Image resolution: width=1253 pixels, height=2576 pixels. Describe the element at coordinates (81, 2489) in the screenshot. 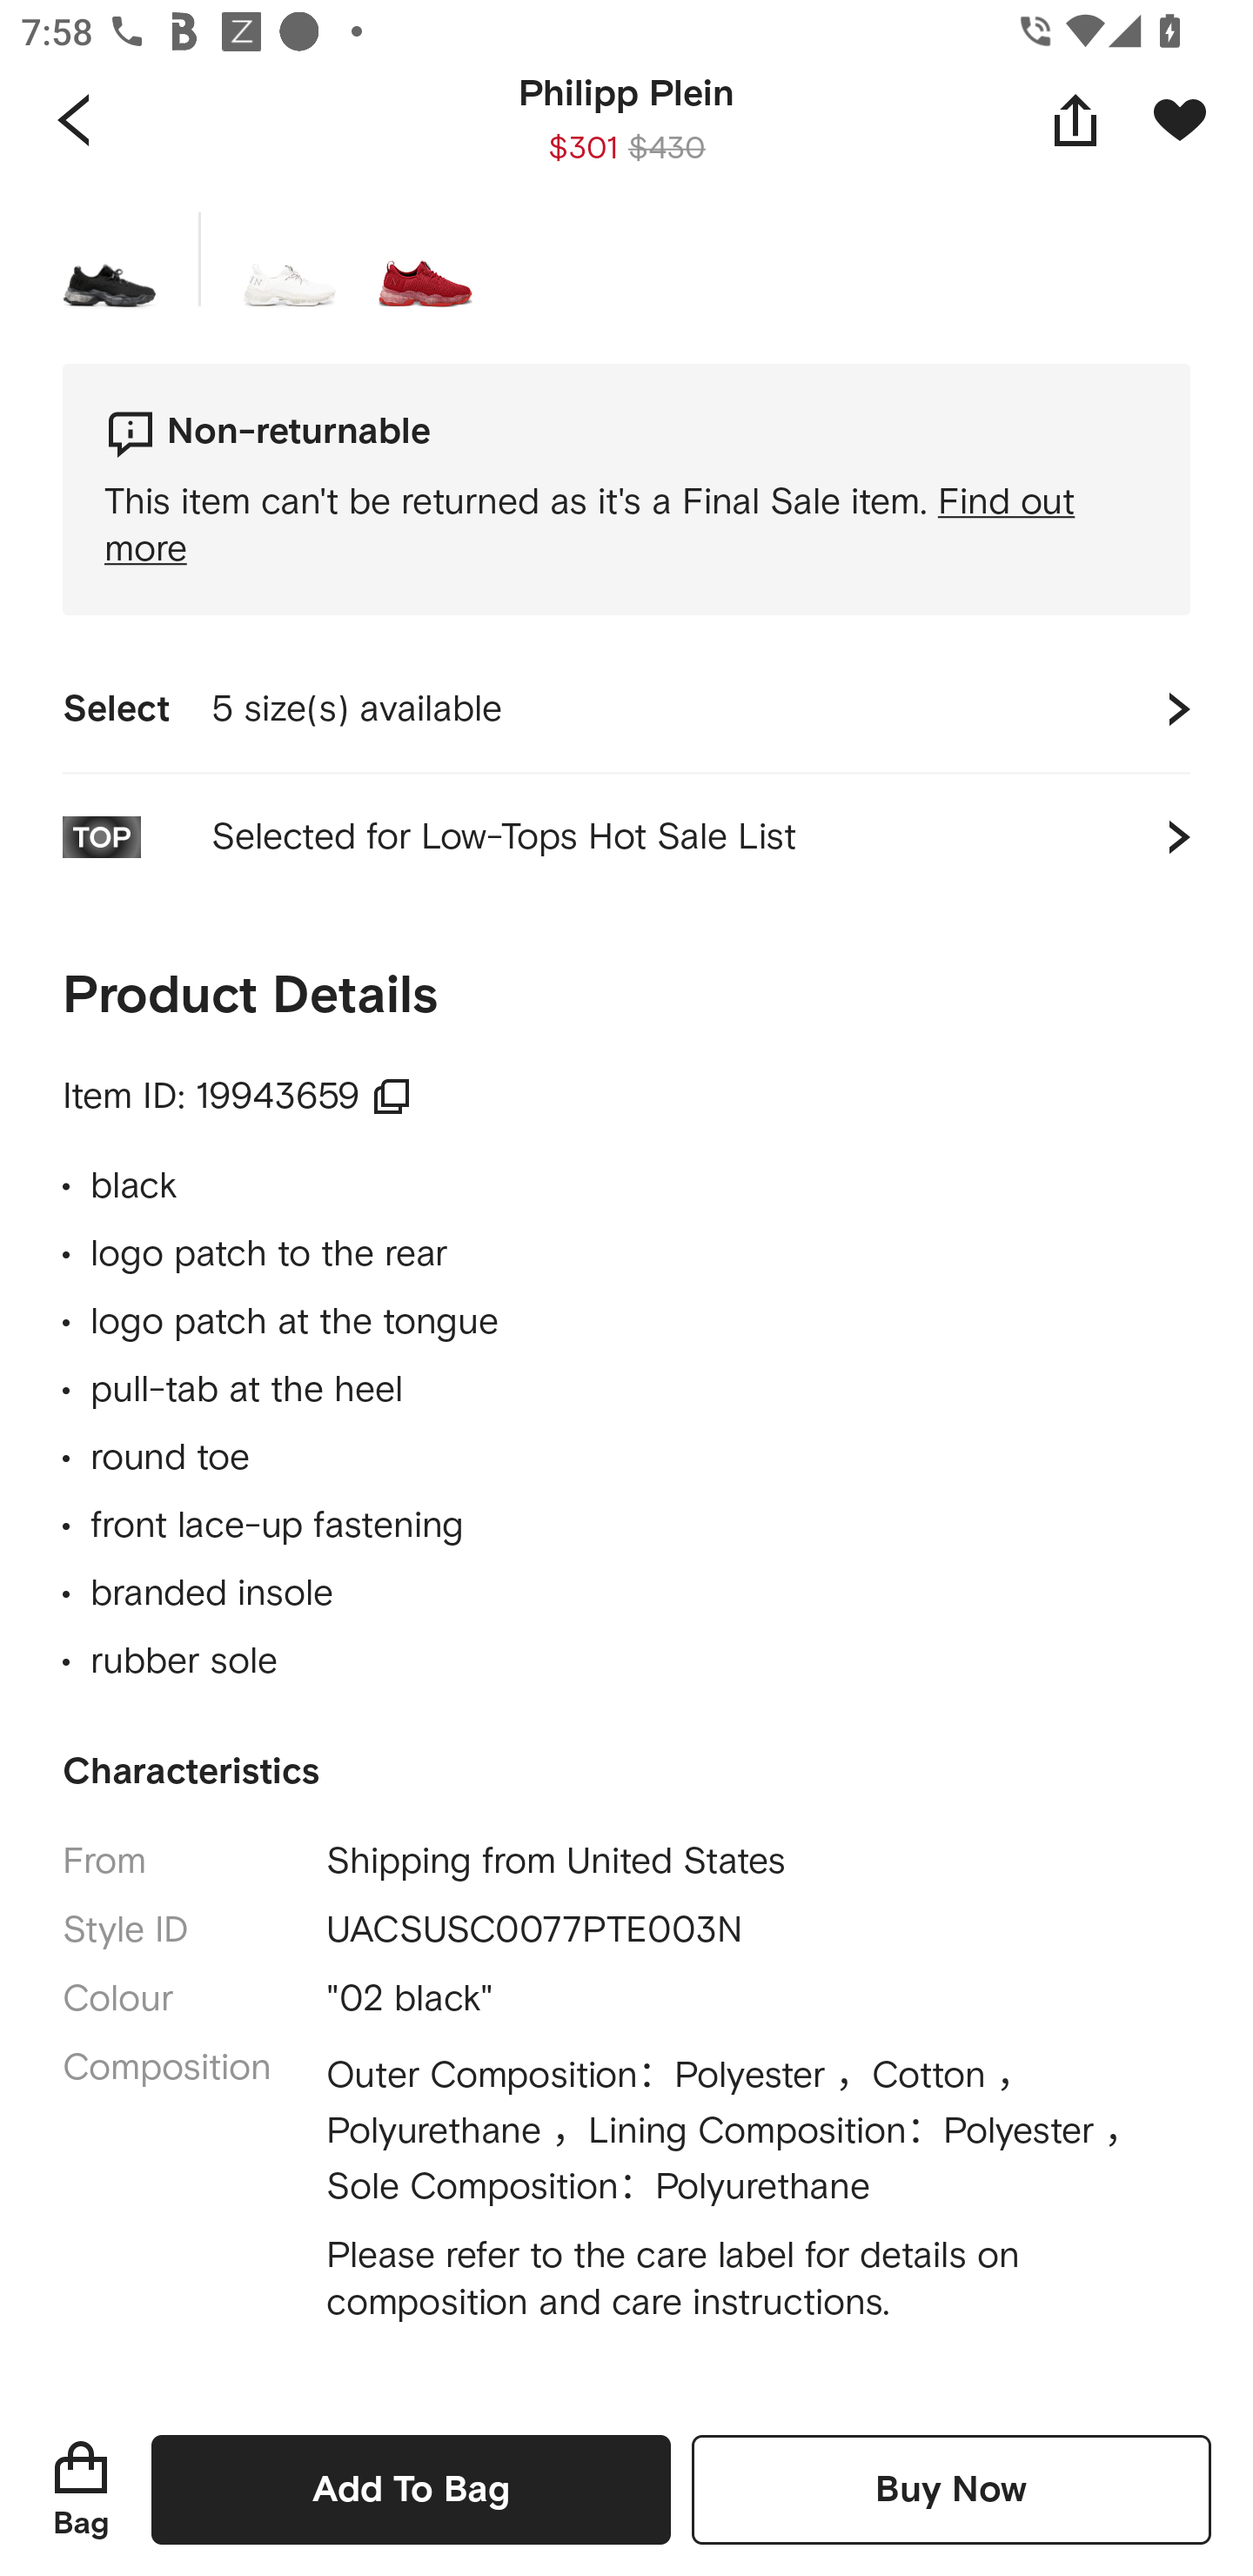

I see `Bag` at that location.